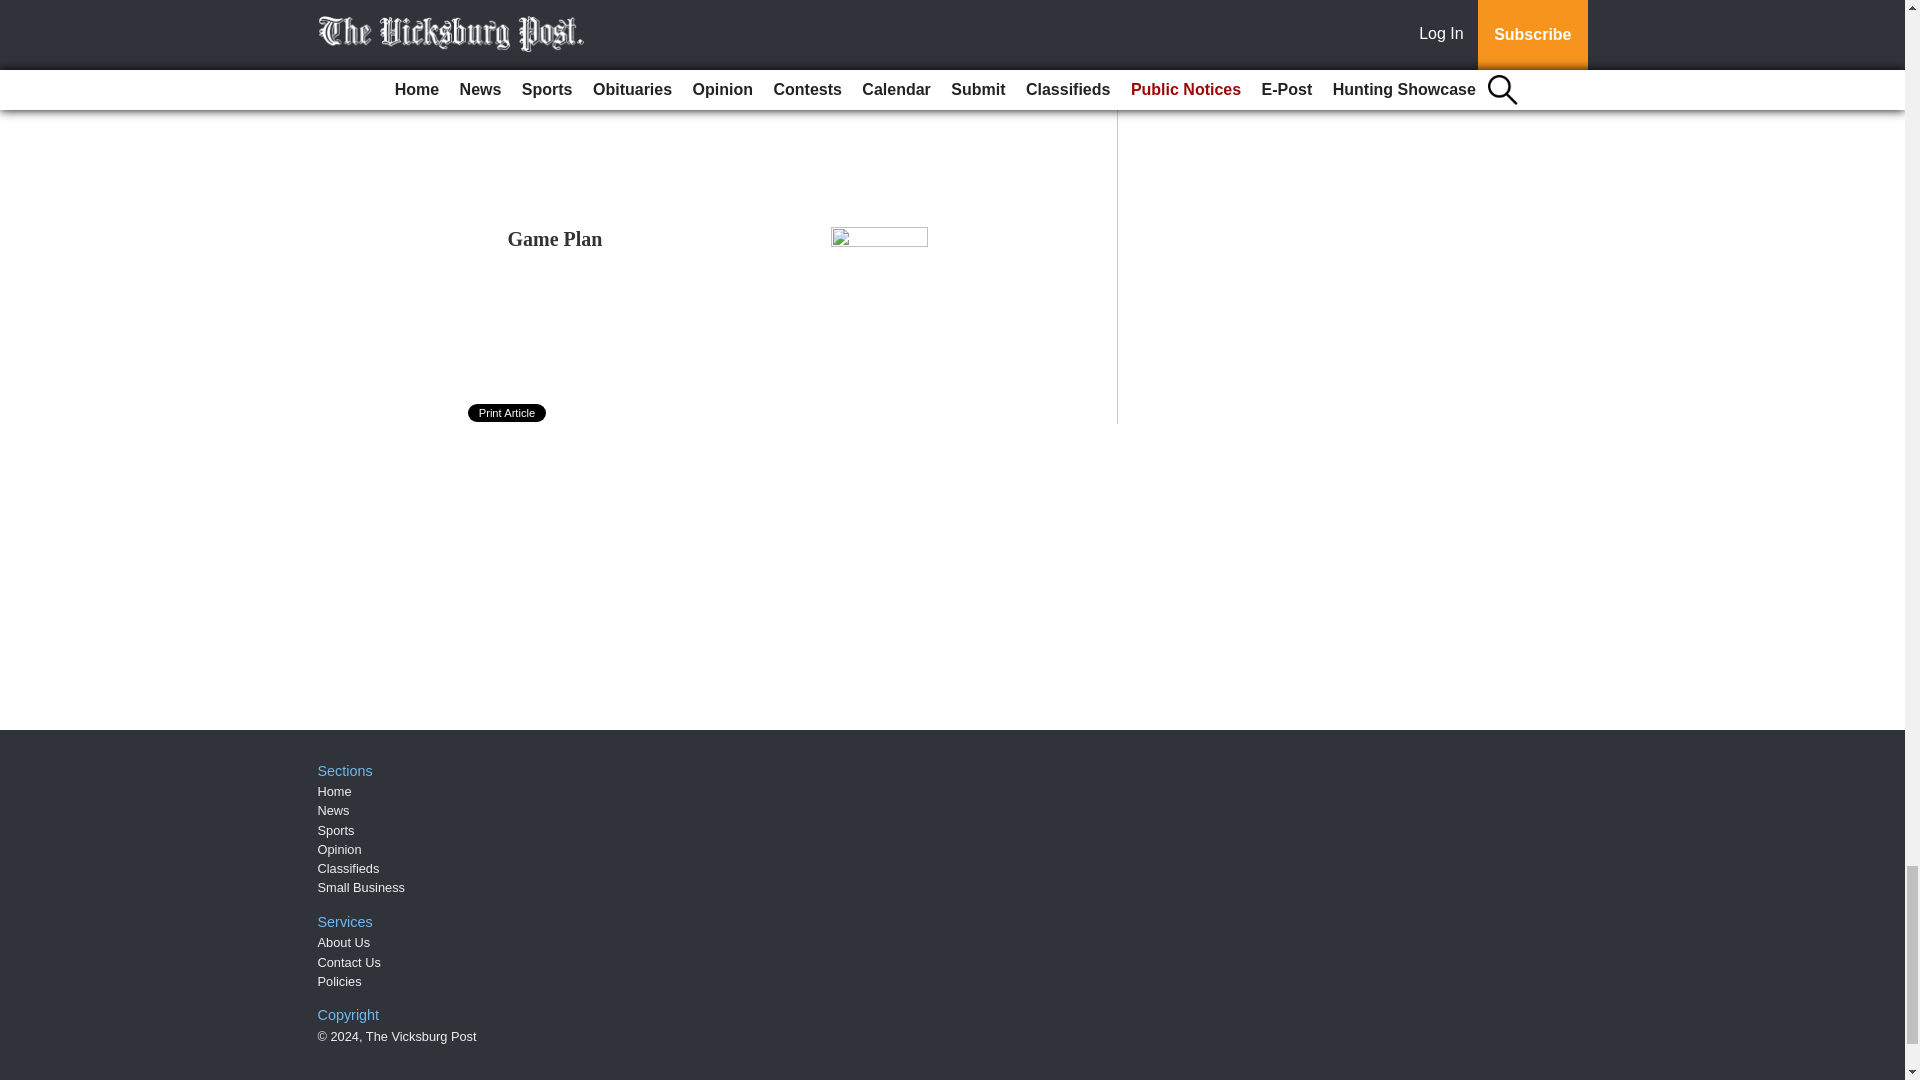 This screenshot has height=1080, width=1920. I want to click on Game Plan, so click(555, 238).